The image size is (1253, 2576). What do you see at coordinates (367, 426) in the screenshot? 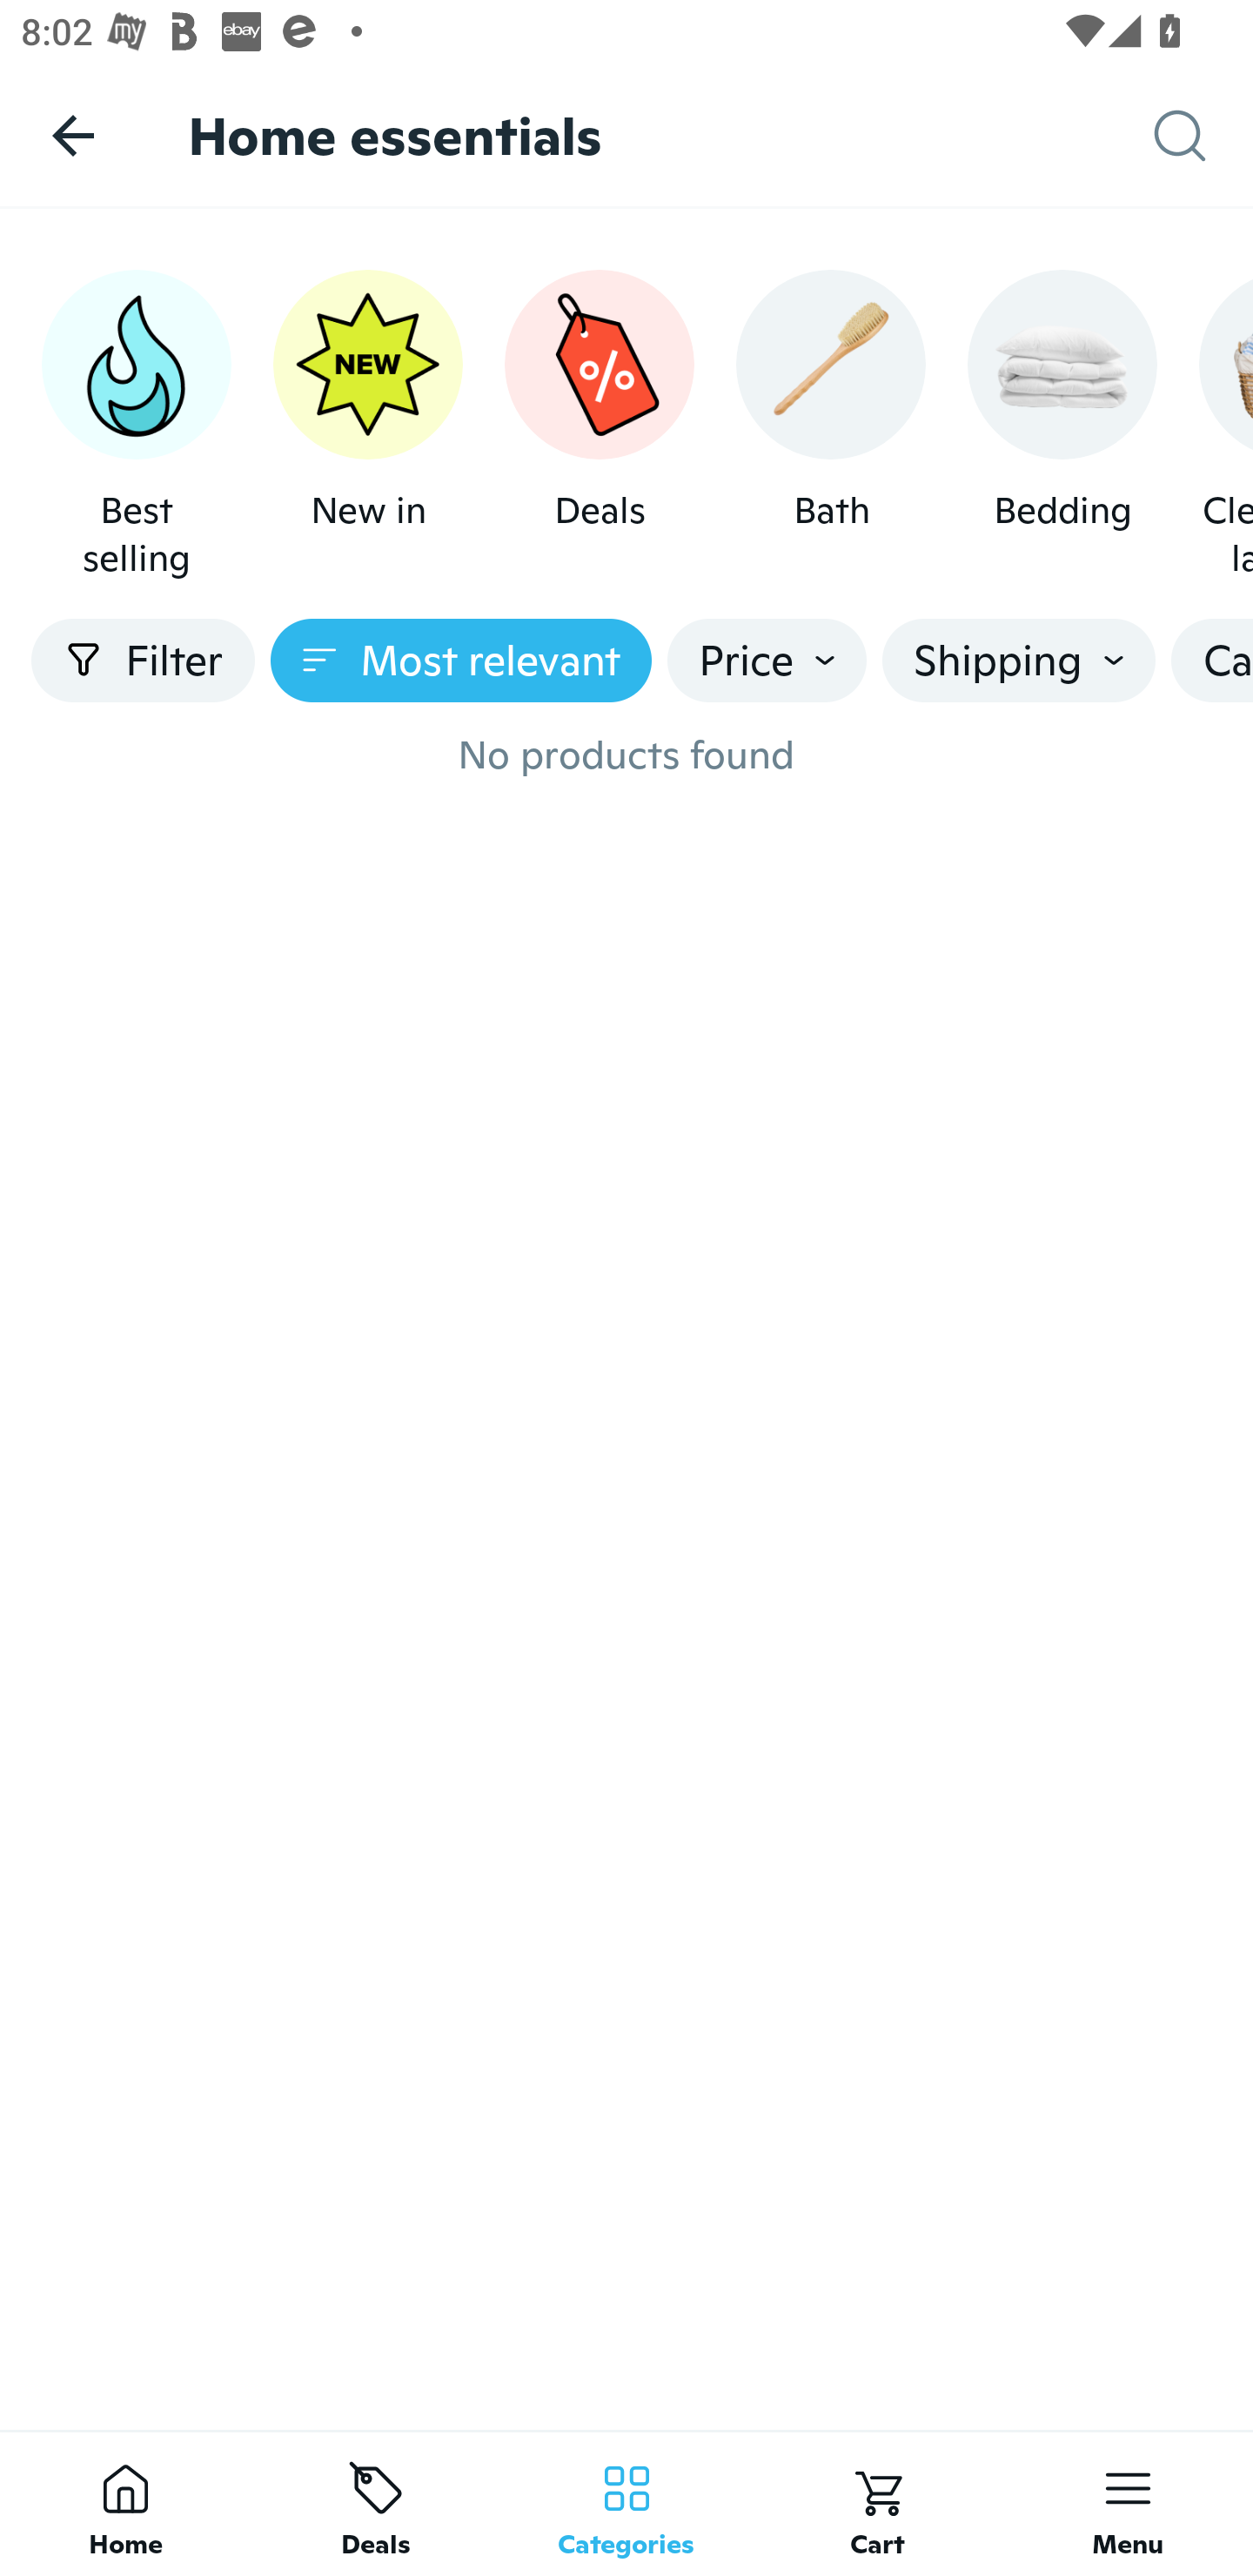
I see `New in` at bounding box center [367, 426].